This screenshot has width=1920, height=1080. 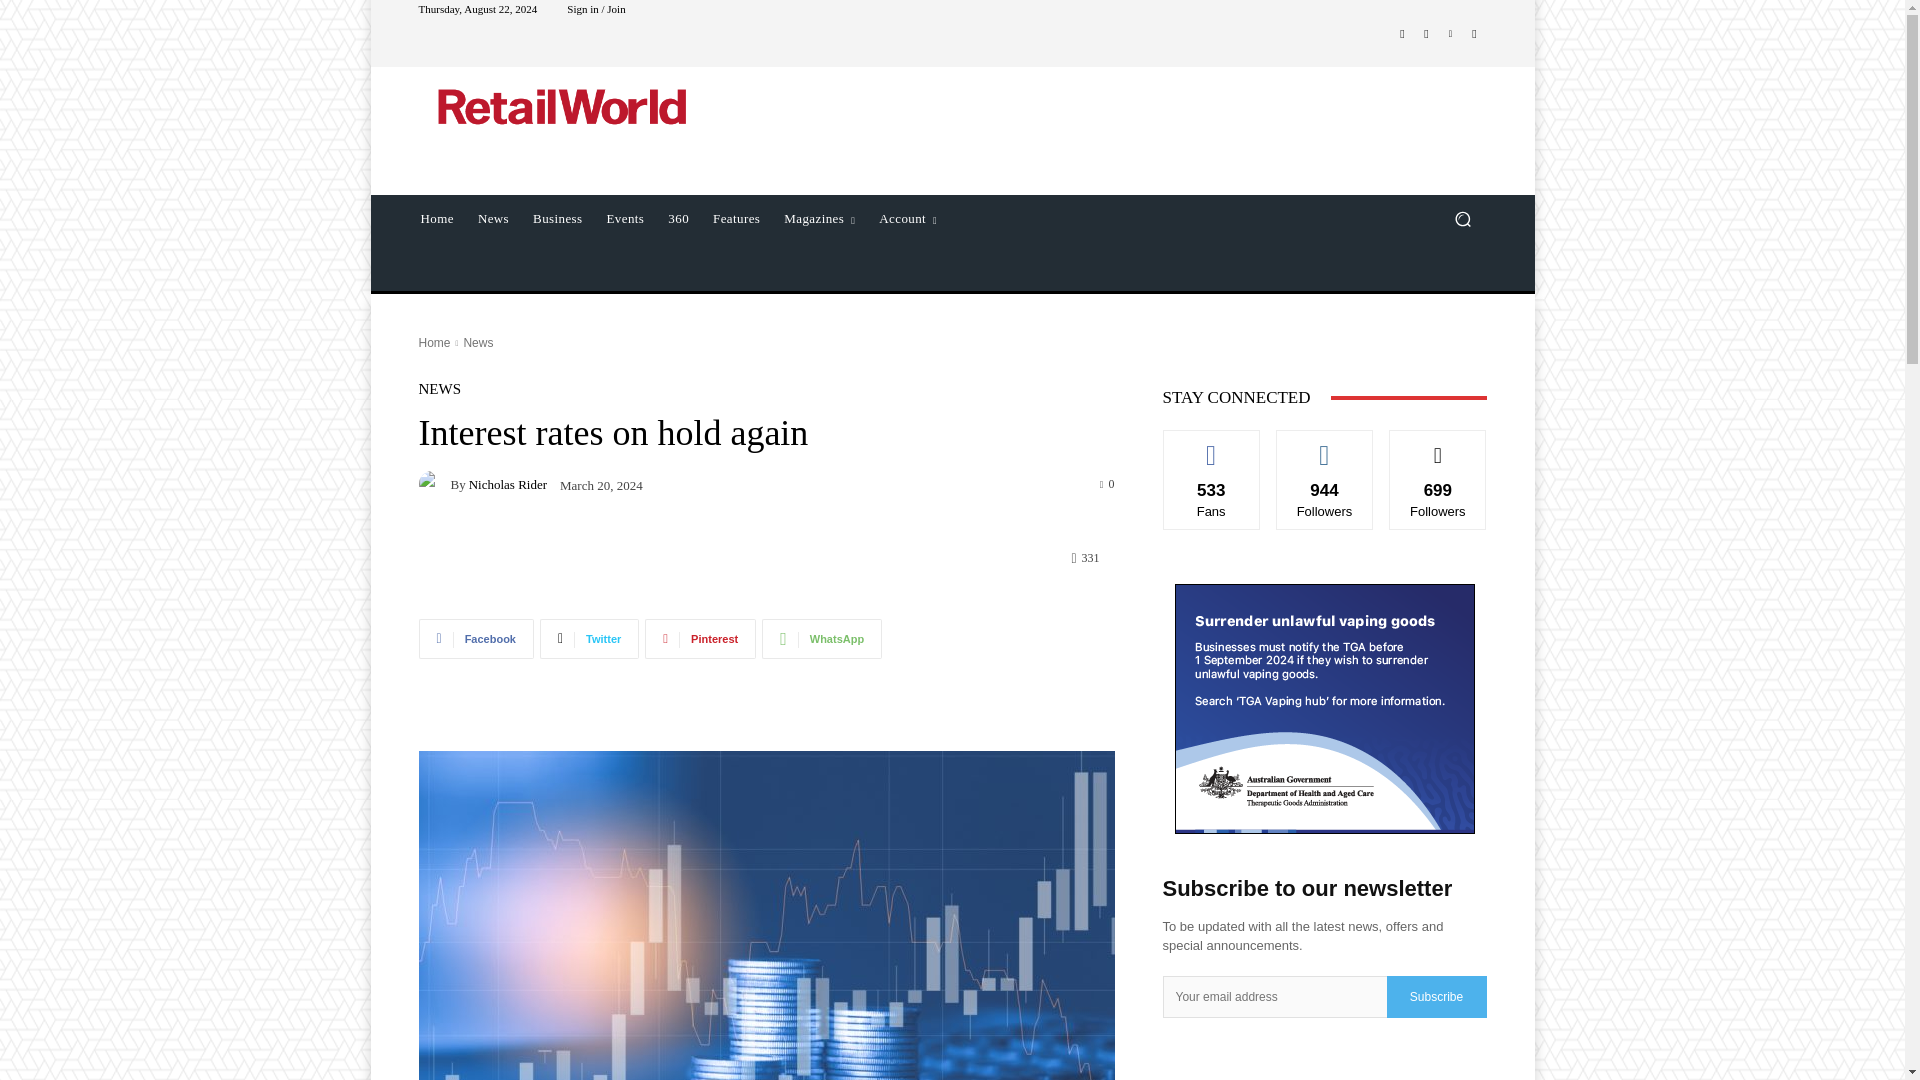 I want to click on Pinterest, so click(x=700, y=637).